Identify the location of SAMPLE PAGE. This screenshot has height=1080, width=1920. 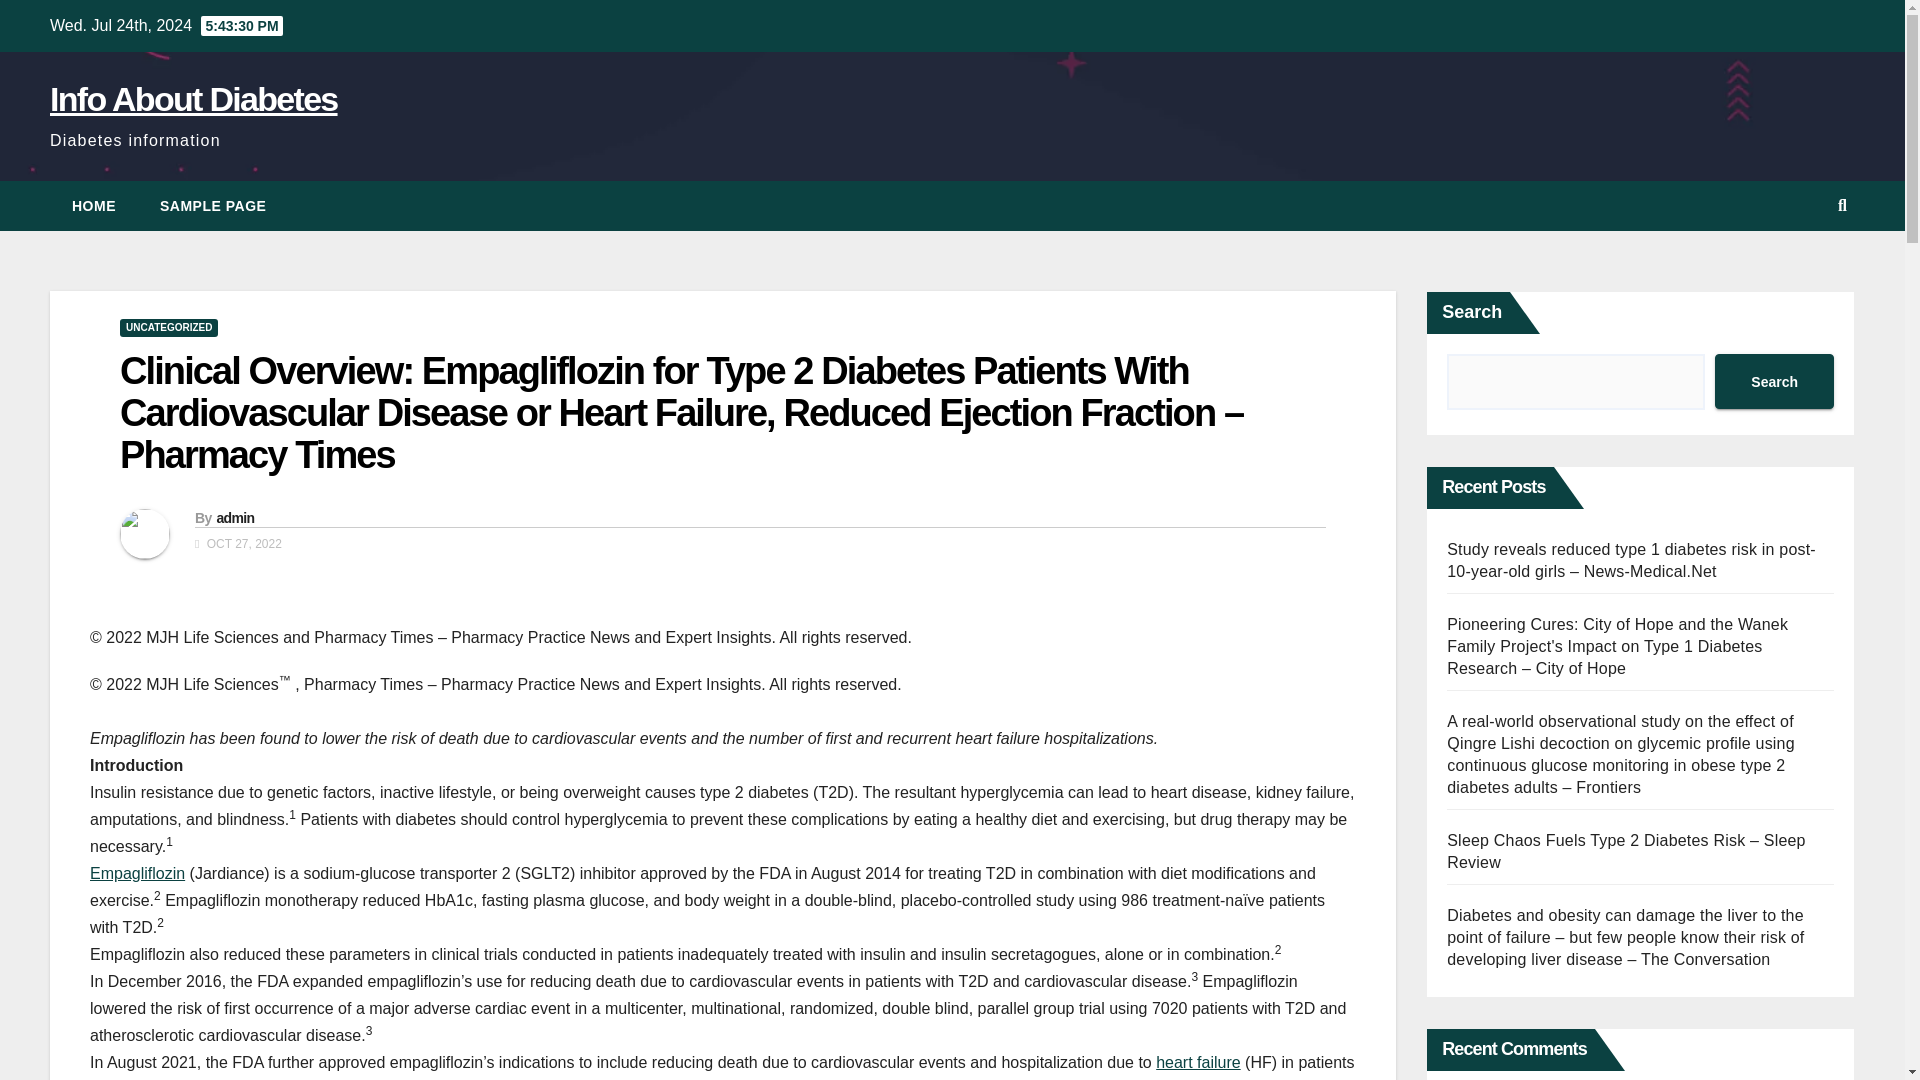
(213, 206).